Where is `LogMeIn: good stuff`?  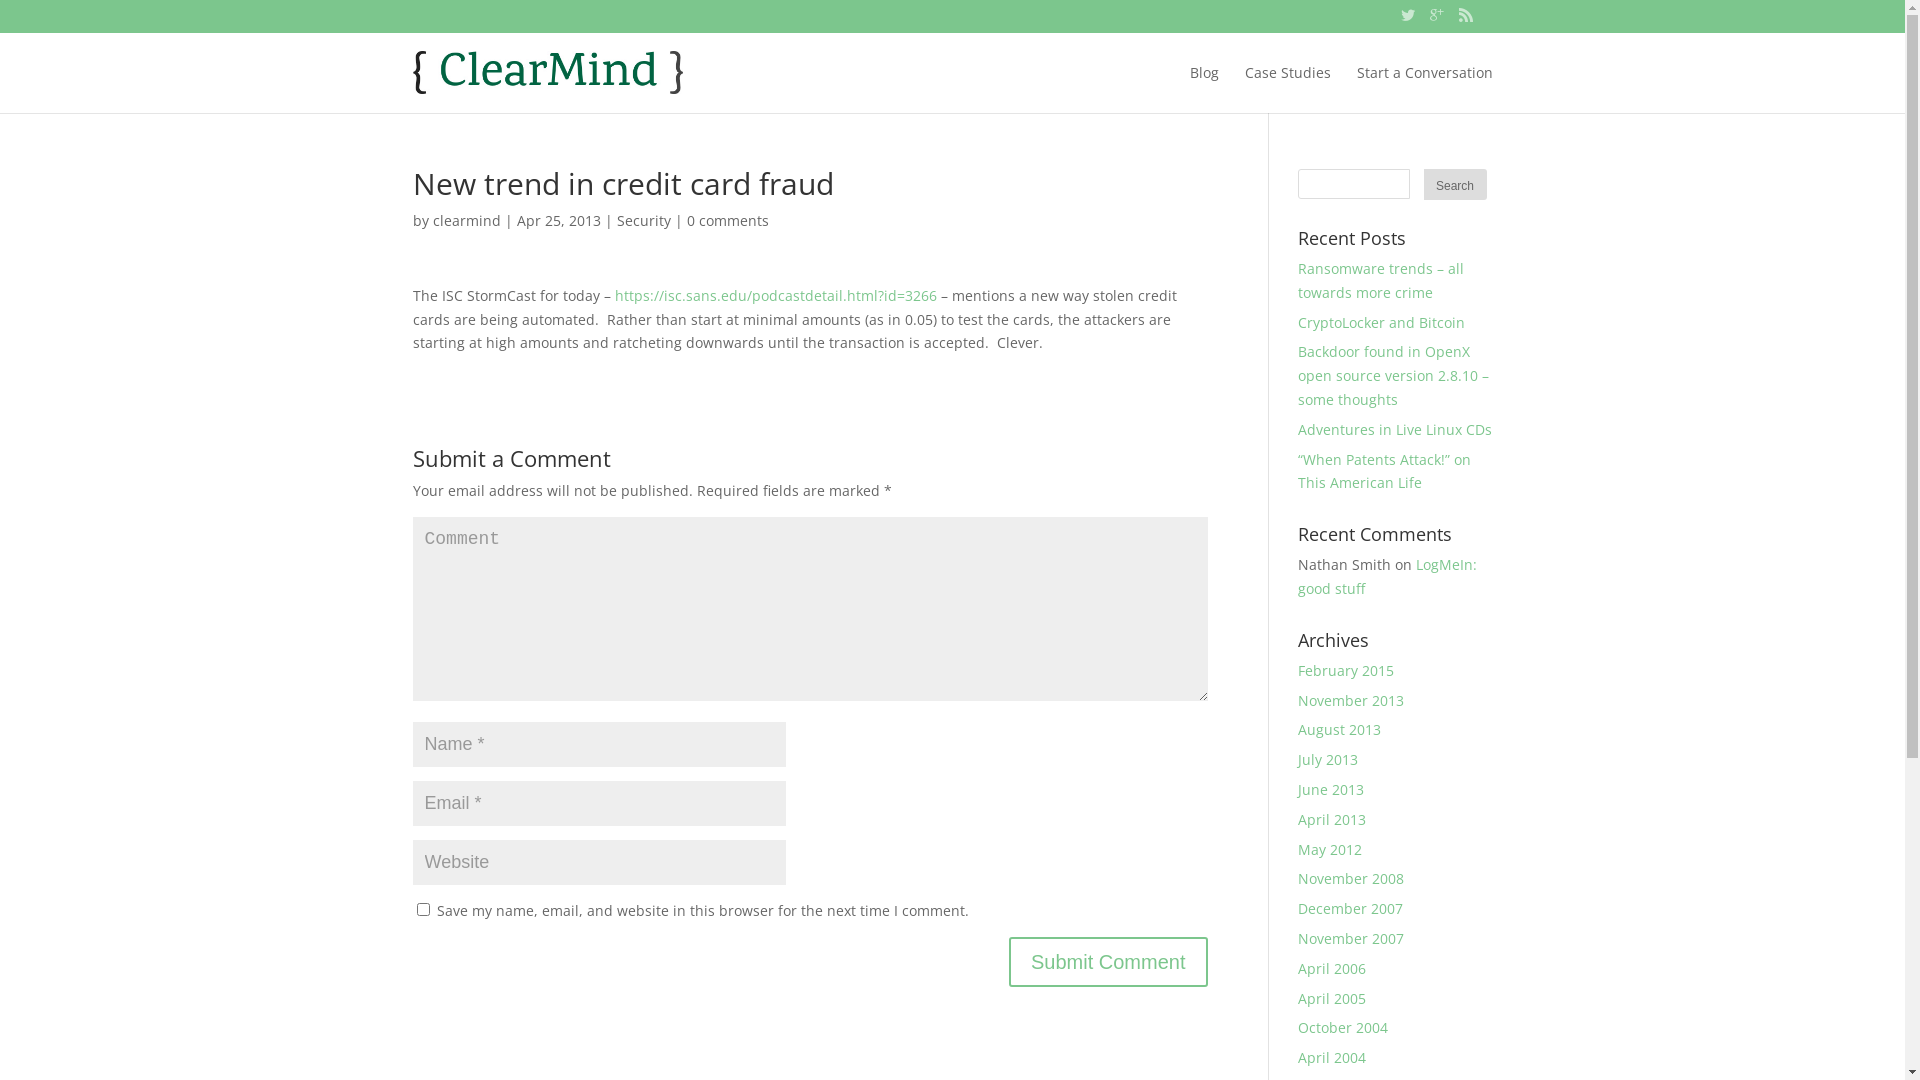 LogMeIn: good stuff is located at coordinates (1388, 576).